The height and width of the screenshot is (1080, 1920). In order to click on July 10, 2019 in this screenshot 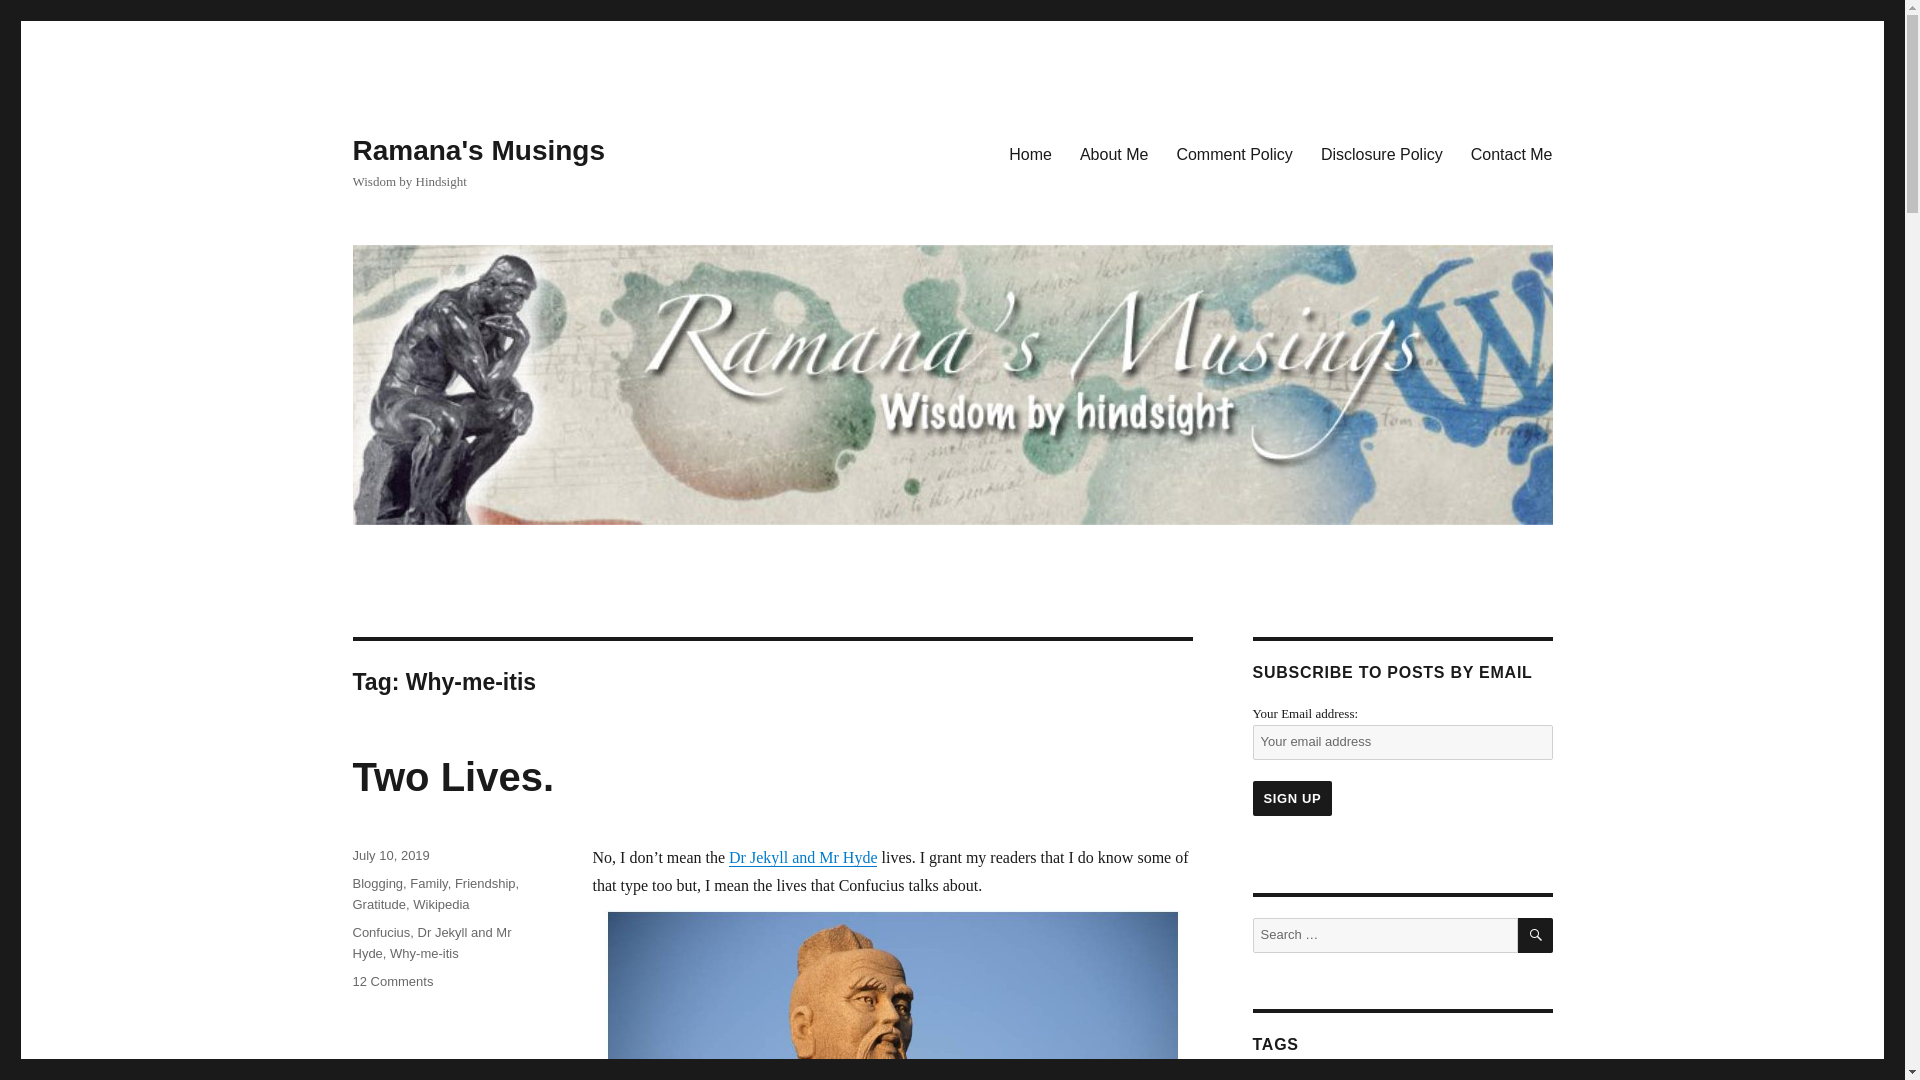, I will do `click(390, 854)`.